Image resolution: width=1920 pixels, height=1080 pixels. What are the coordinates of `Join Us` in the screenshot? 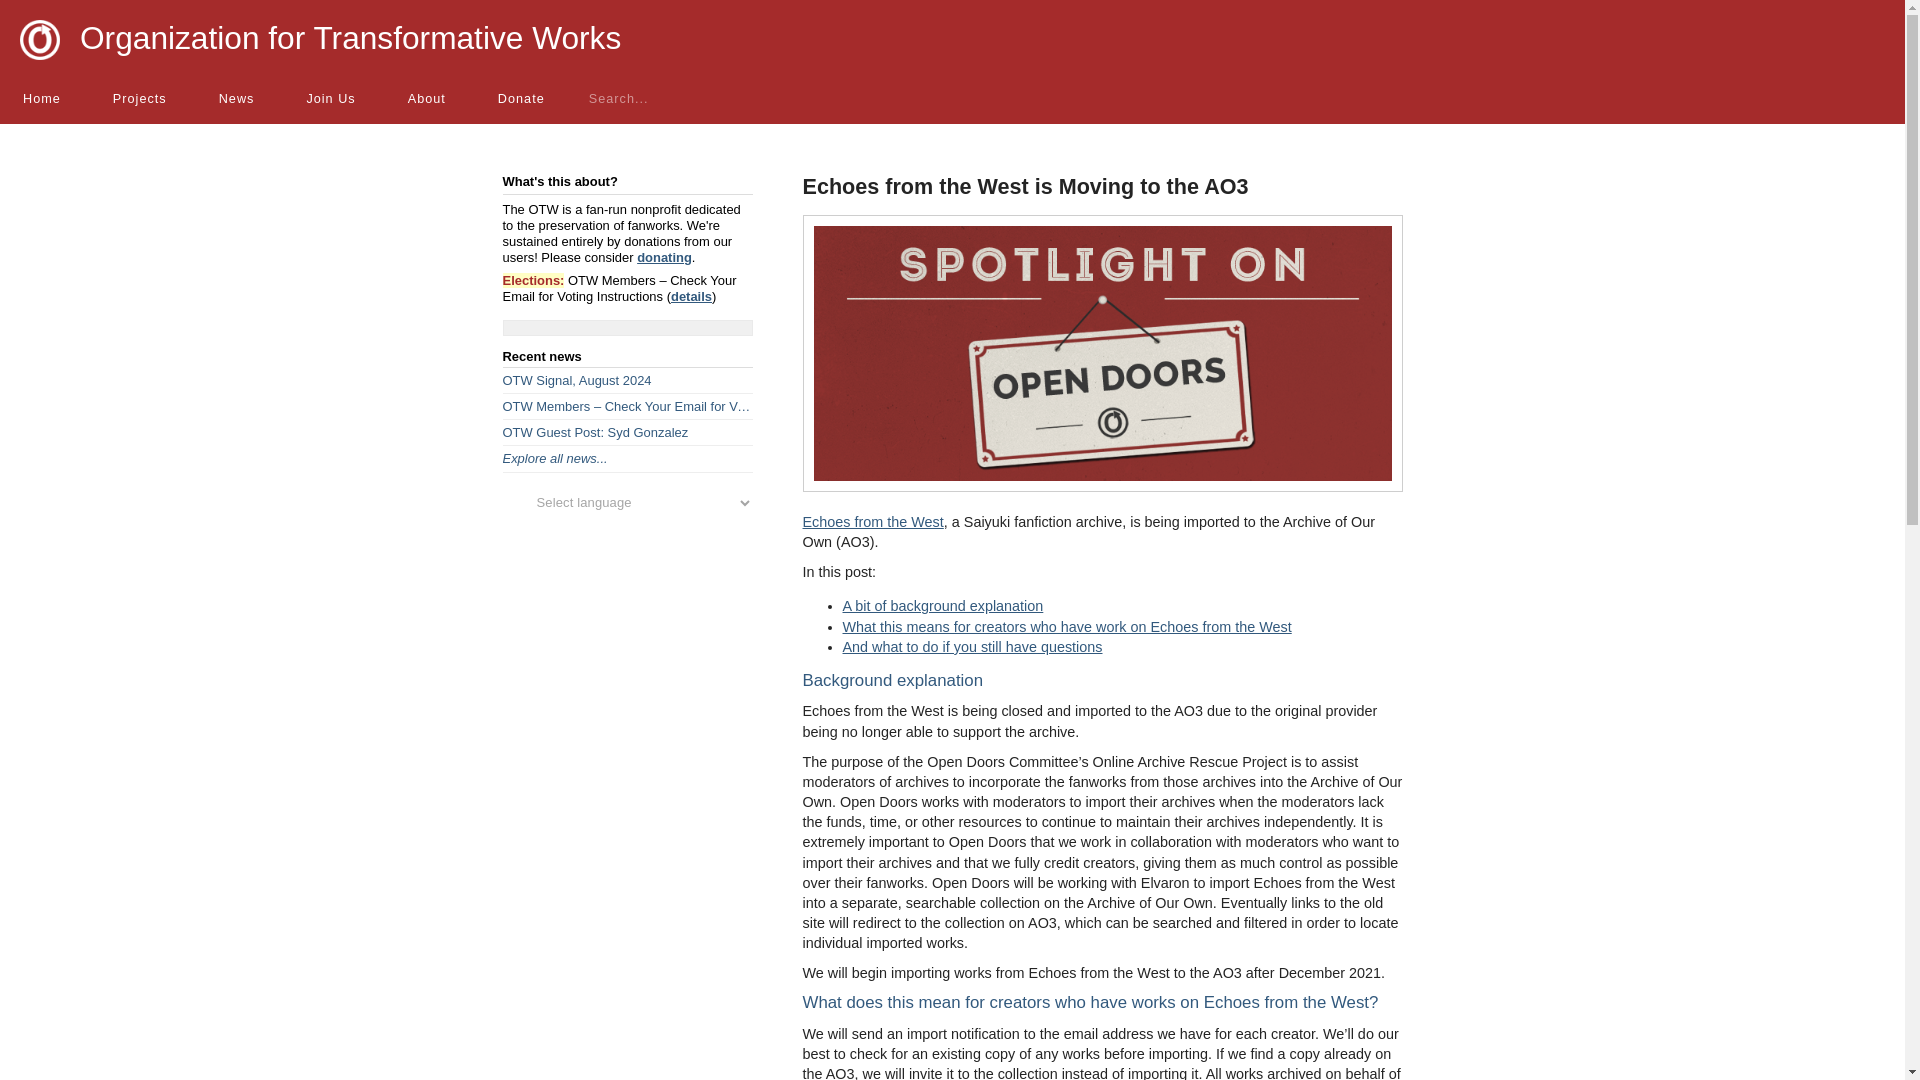 It's located at (329, 98).